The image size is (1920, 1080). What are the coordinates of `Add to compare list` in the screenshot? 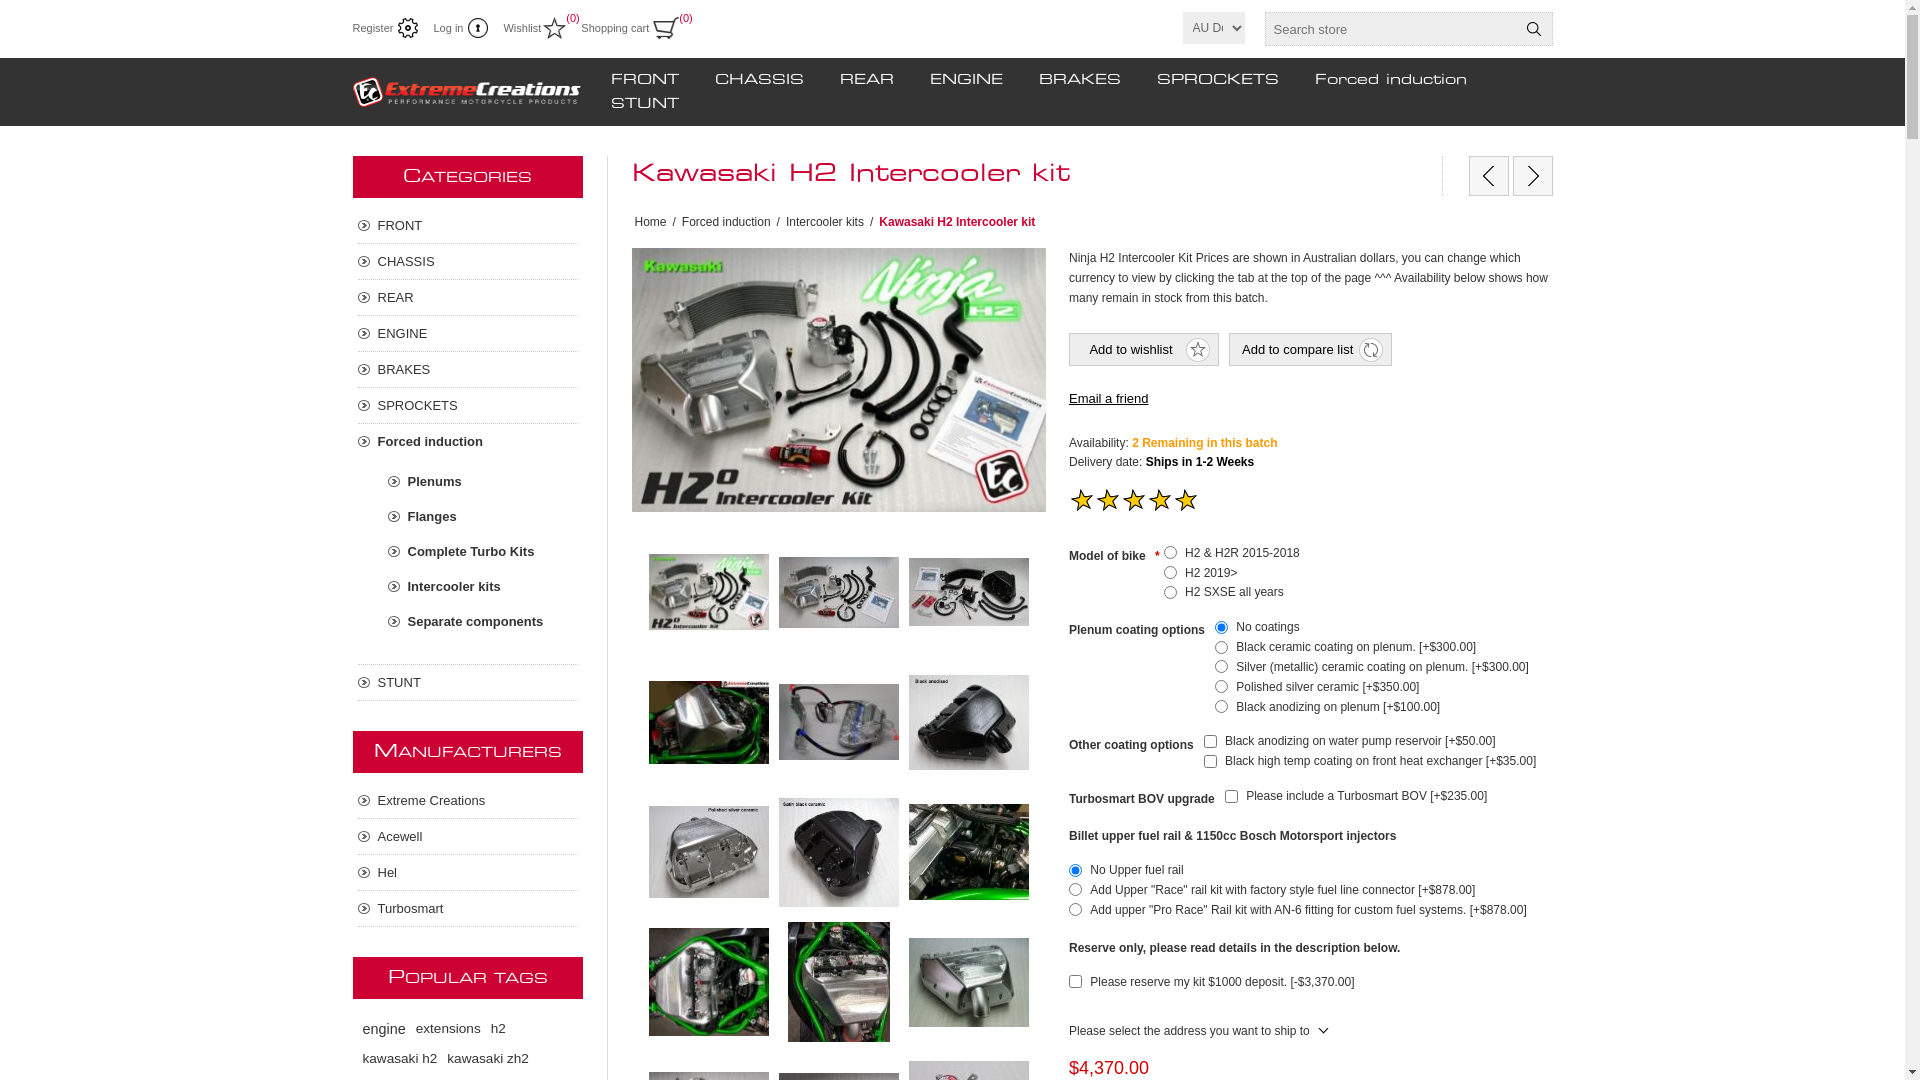 It's located at (1310, 350).